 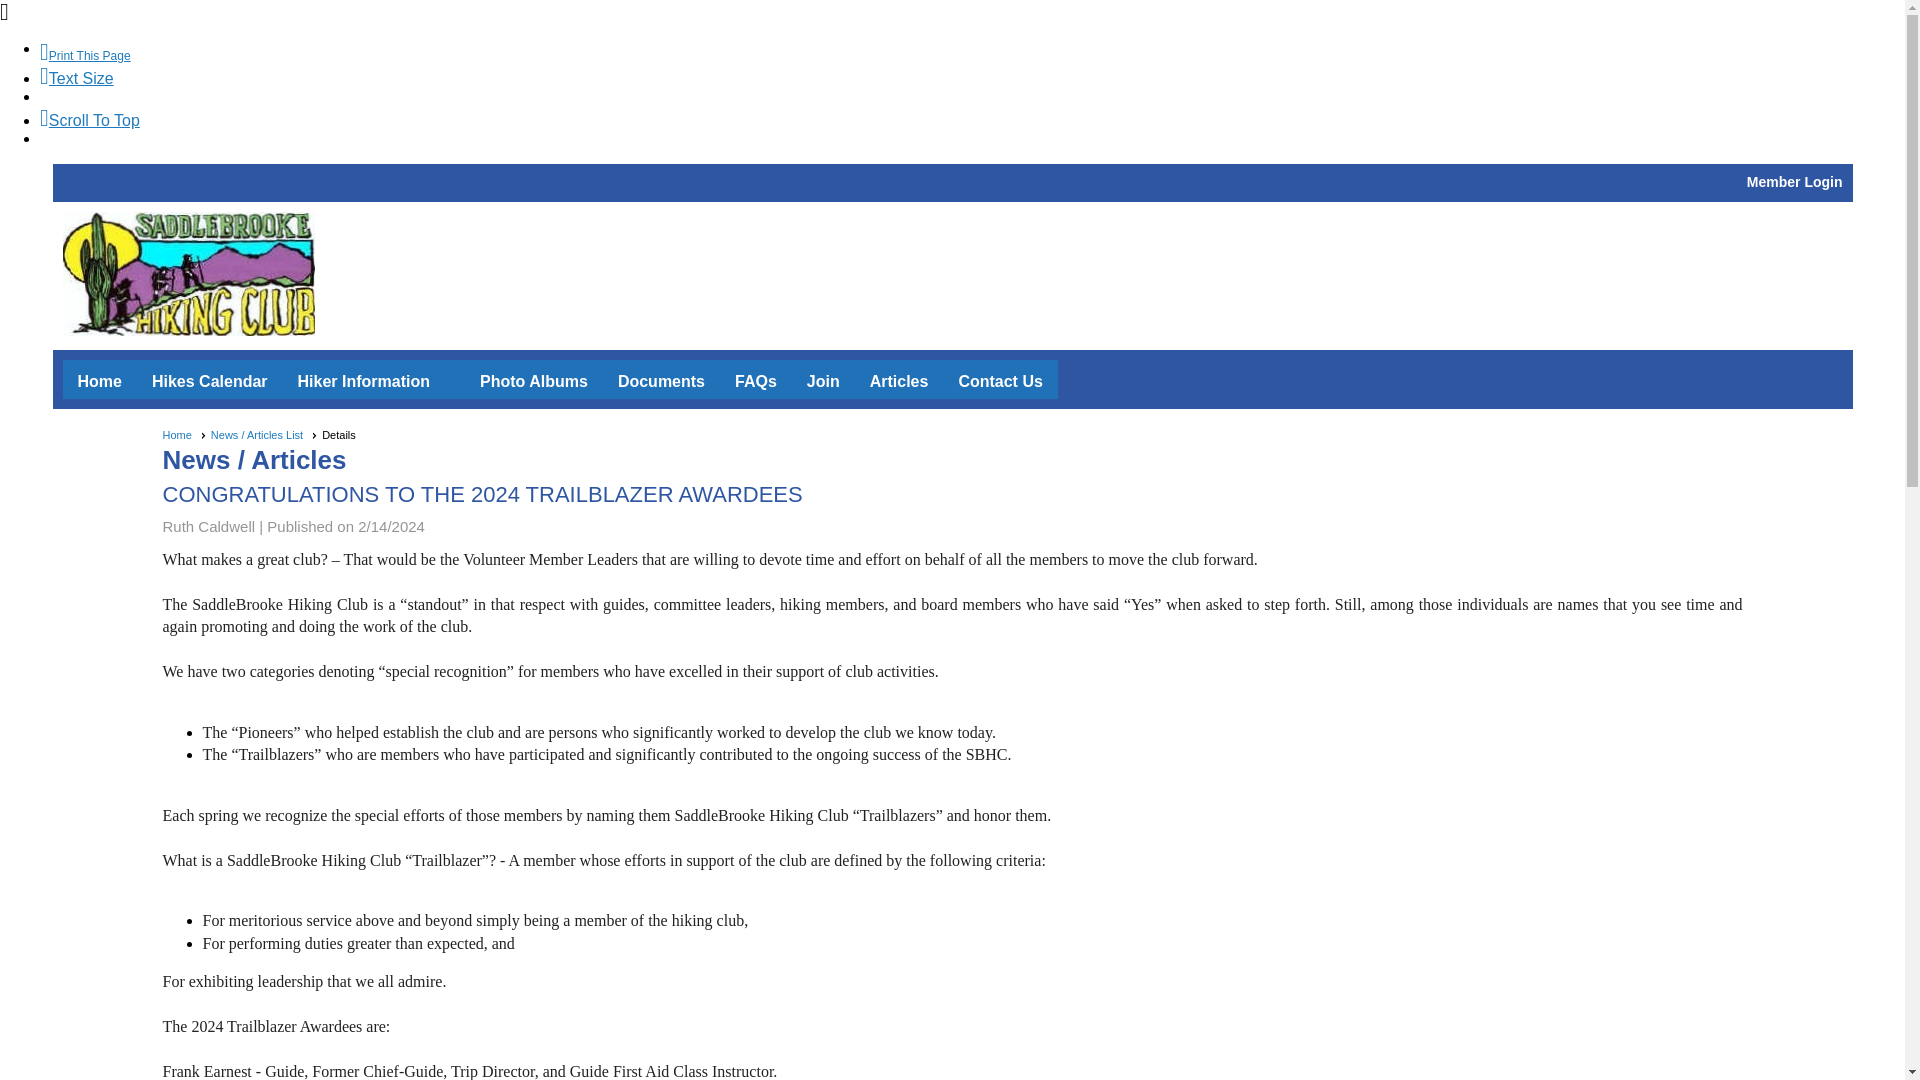 I want to click on Text Size, so click(x=76, y=78).